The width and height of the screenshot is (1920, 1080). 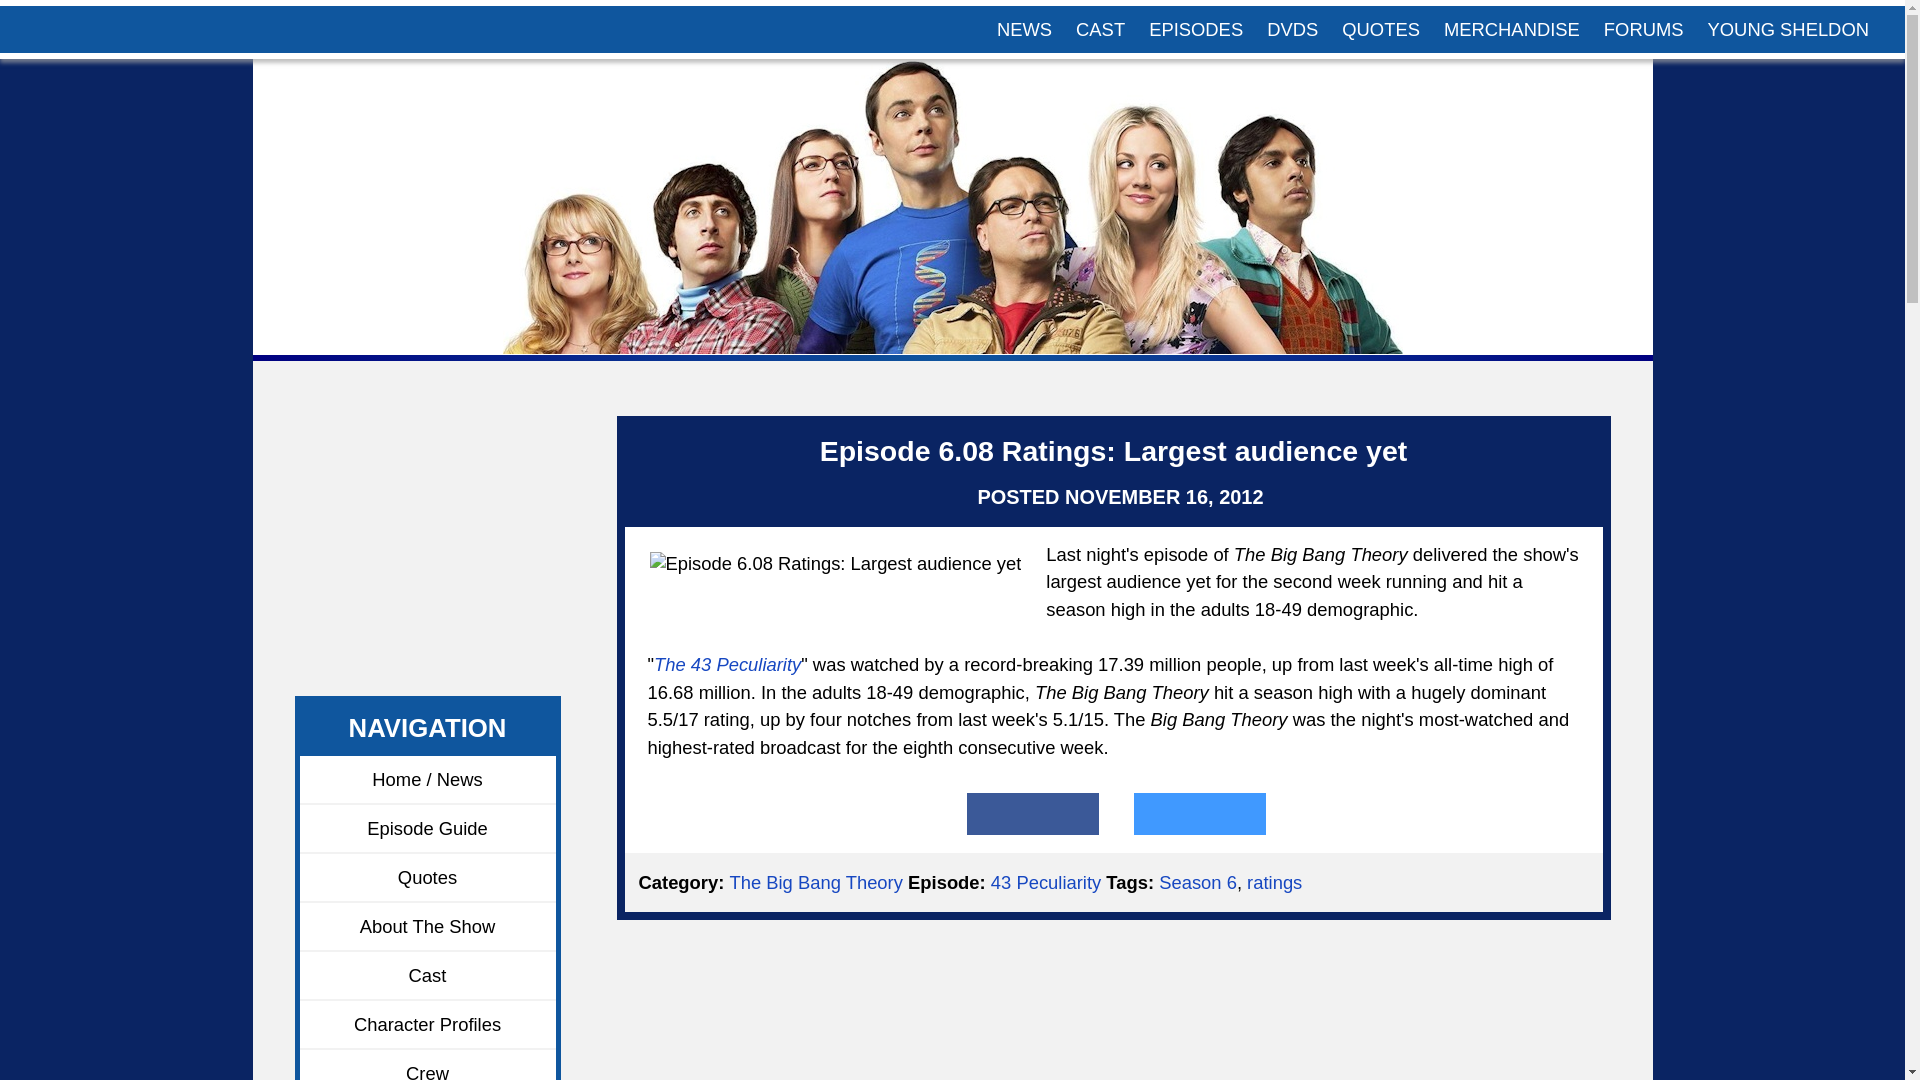 What do you see at coordinates (428, 1064) in the screenshot?
I see `Crew` at bounding box center [428, 1064].